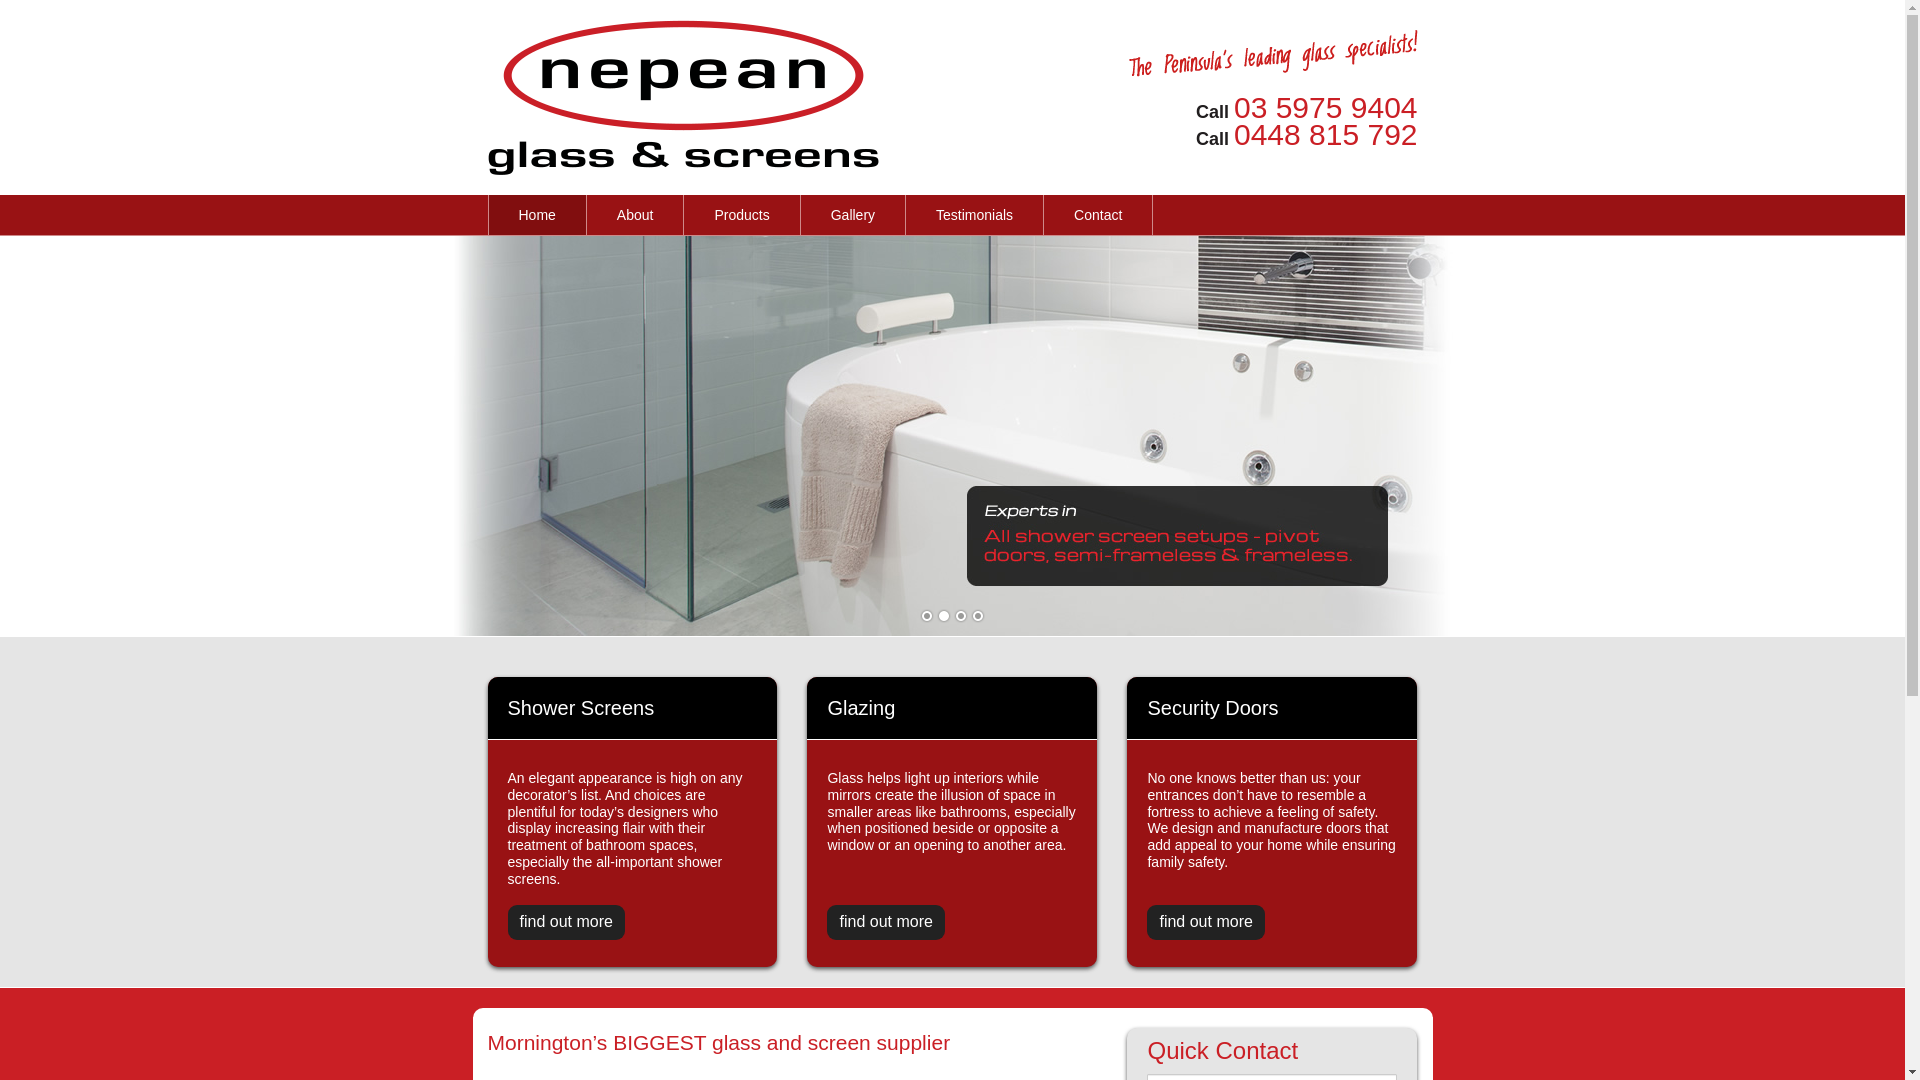  What do you see at coordinates (742, 215) in the screenshot?
I see `Products` at bounding box center [742, 215].